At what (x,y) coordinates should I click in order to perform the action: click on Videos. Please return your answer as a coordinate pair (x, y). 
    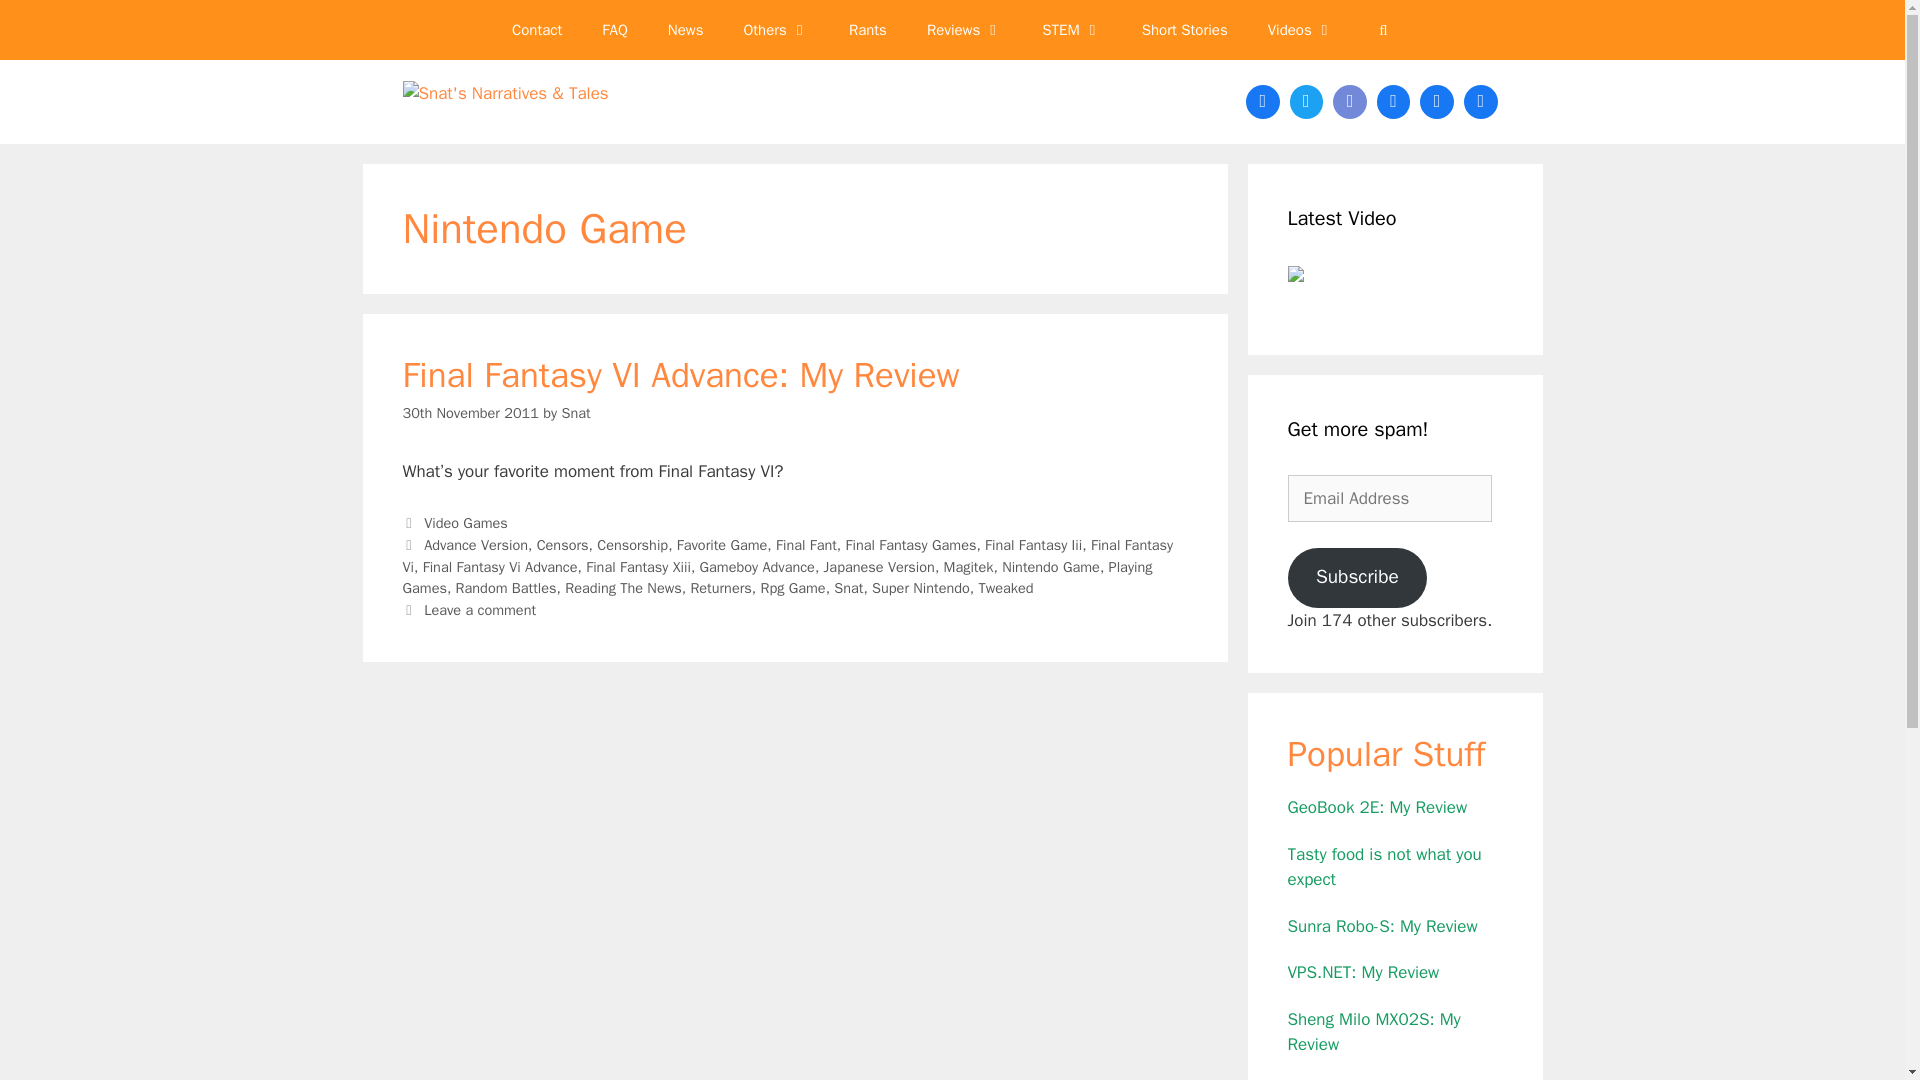
    Looking at the image, I should click on (1300, 30).